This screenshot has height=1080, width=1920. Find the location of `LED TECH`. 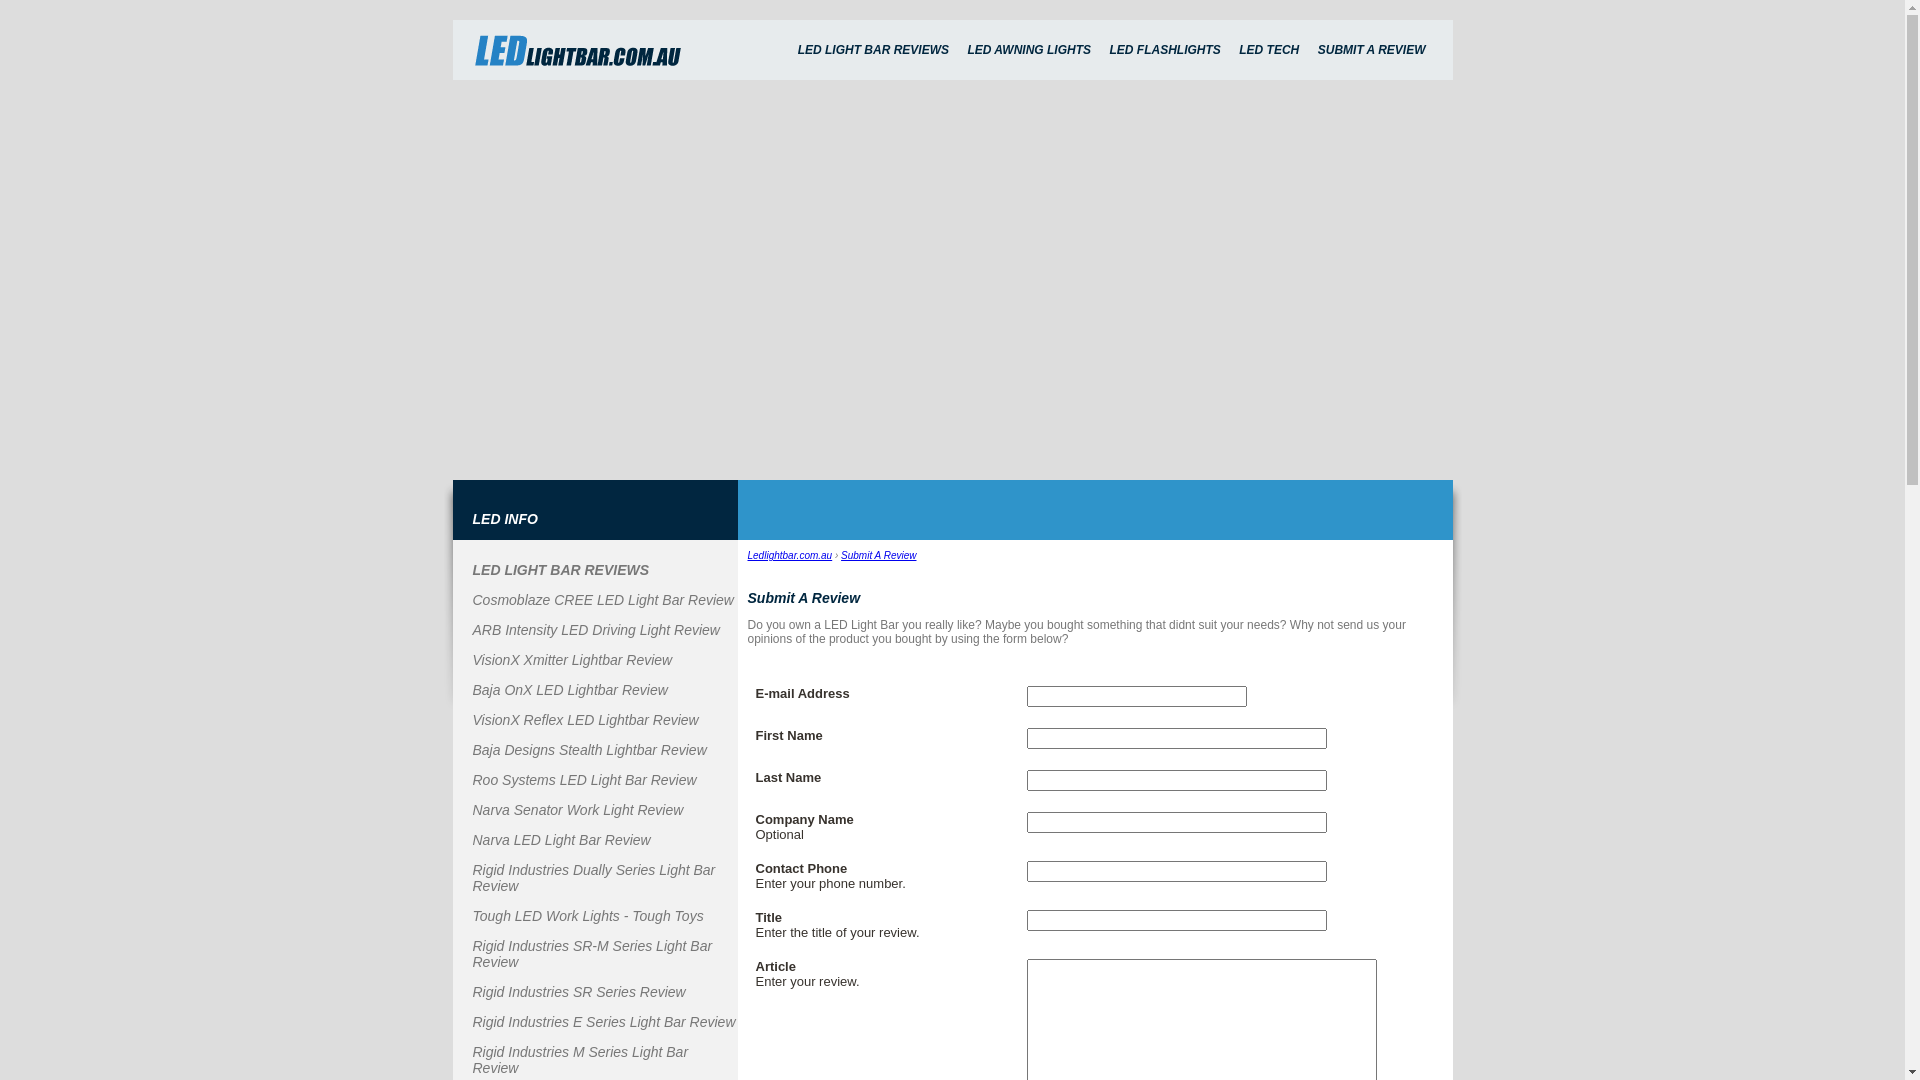

LED TECH is located at coordinates (1269, 50).